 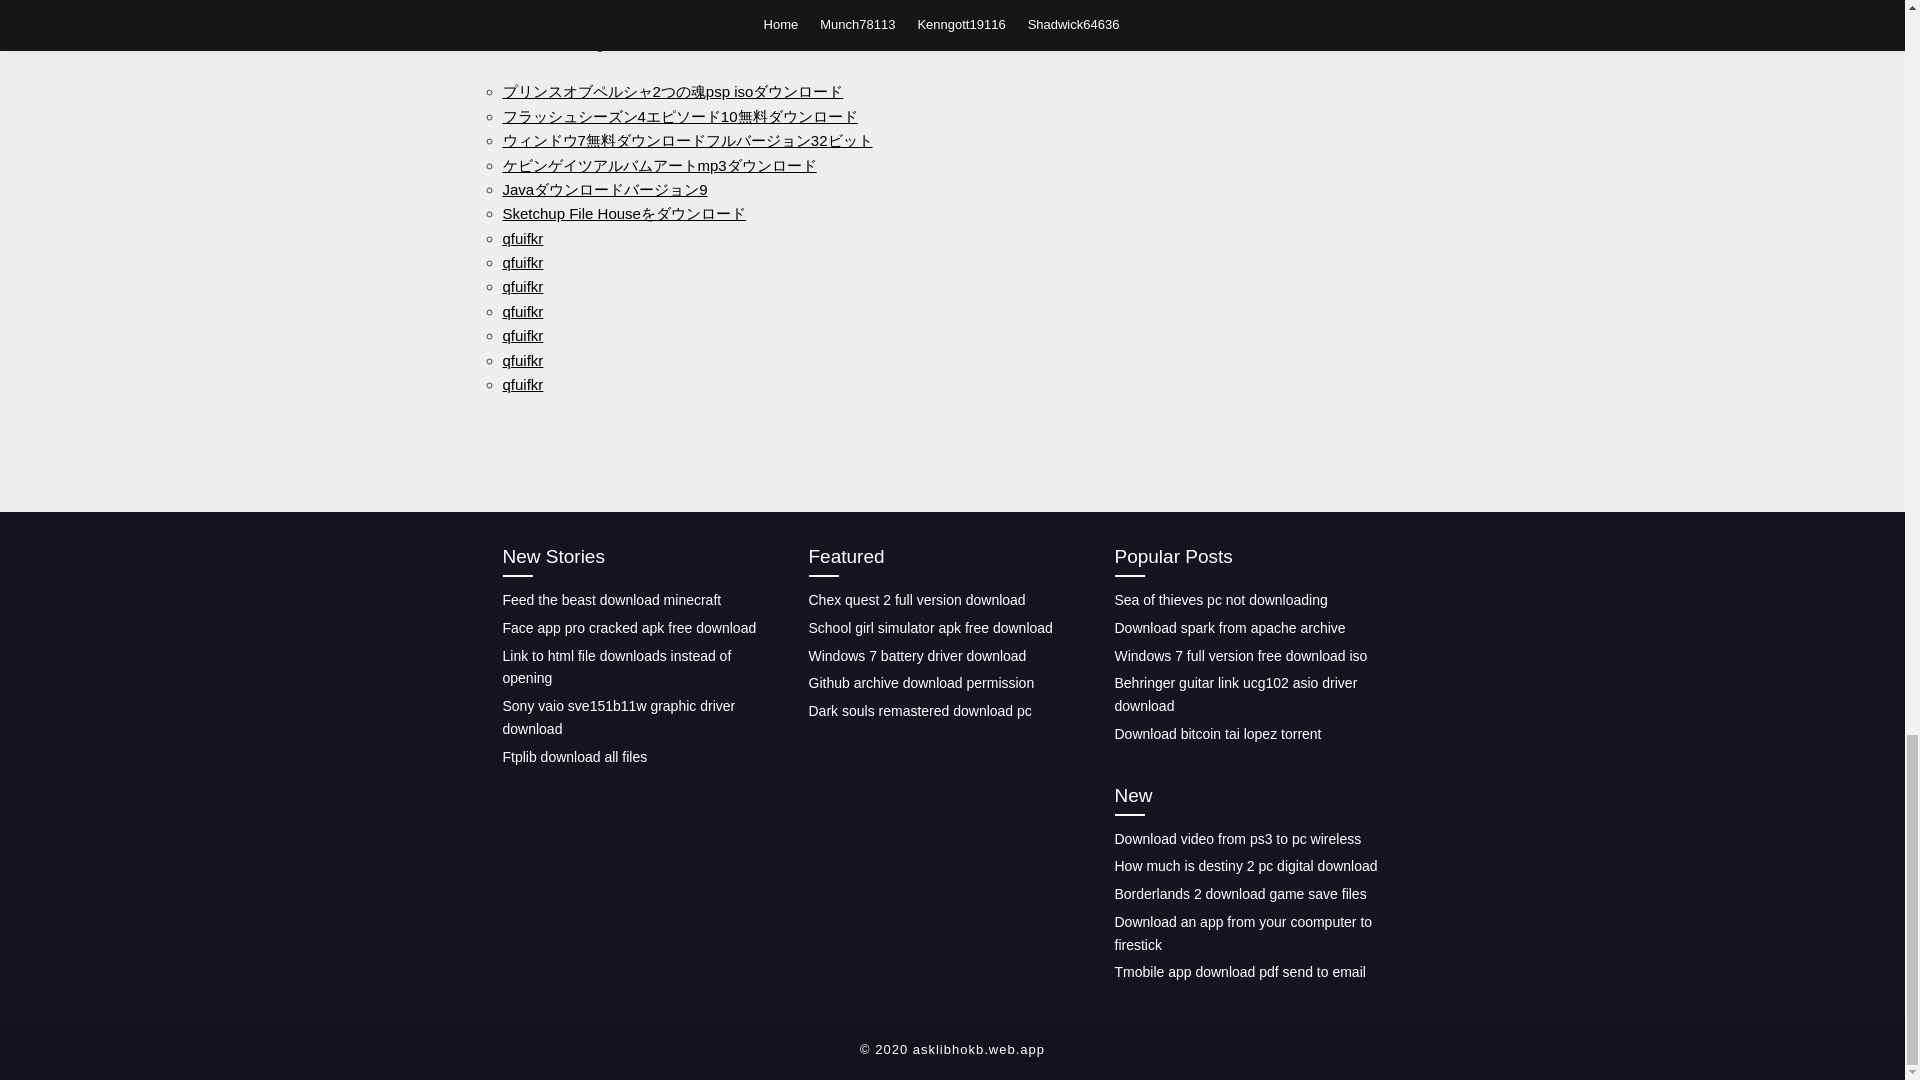 I want to click on School girl simulator apk free download, so click(x=930, y=628).